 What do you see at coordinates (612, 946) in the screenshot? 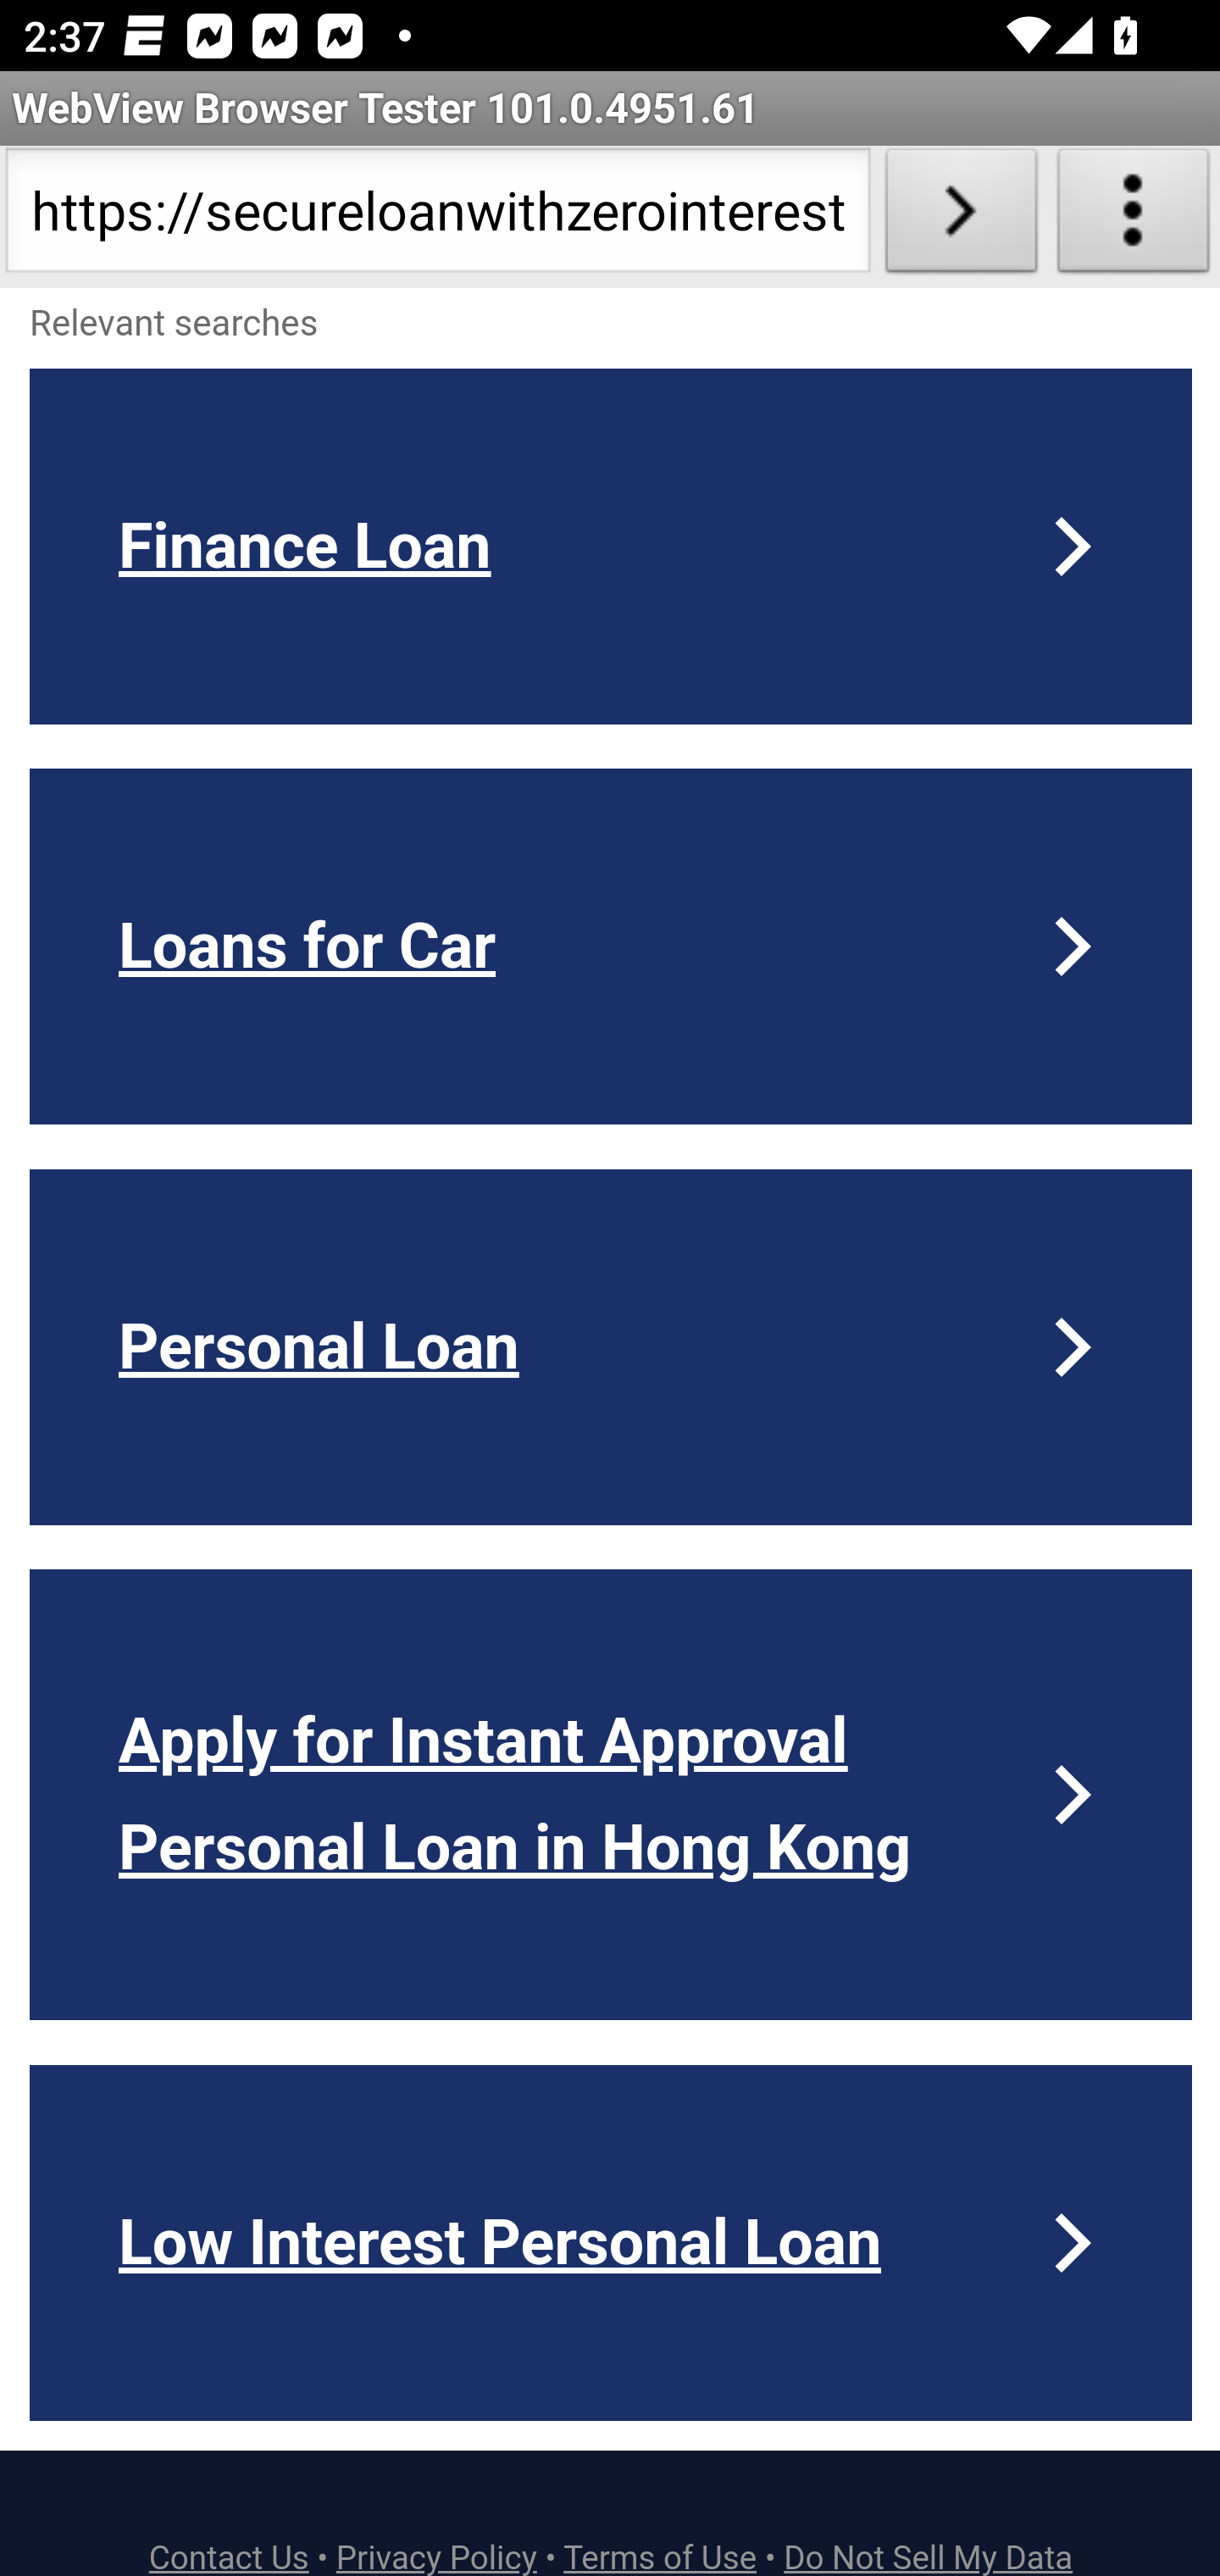
I see `Loans for Car` at bounding box center [612, 946].